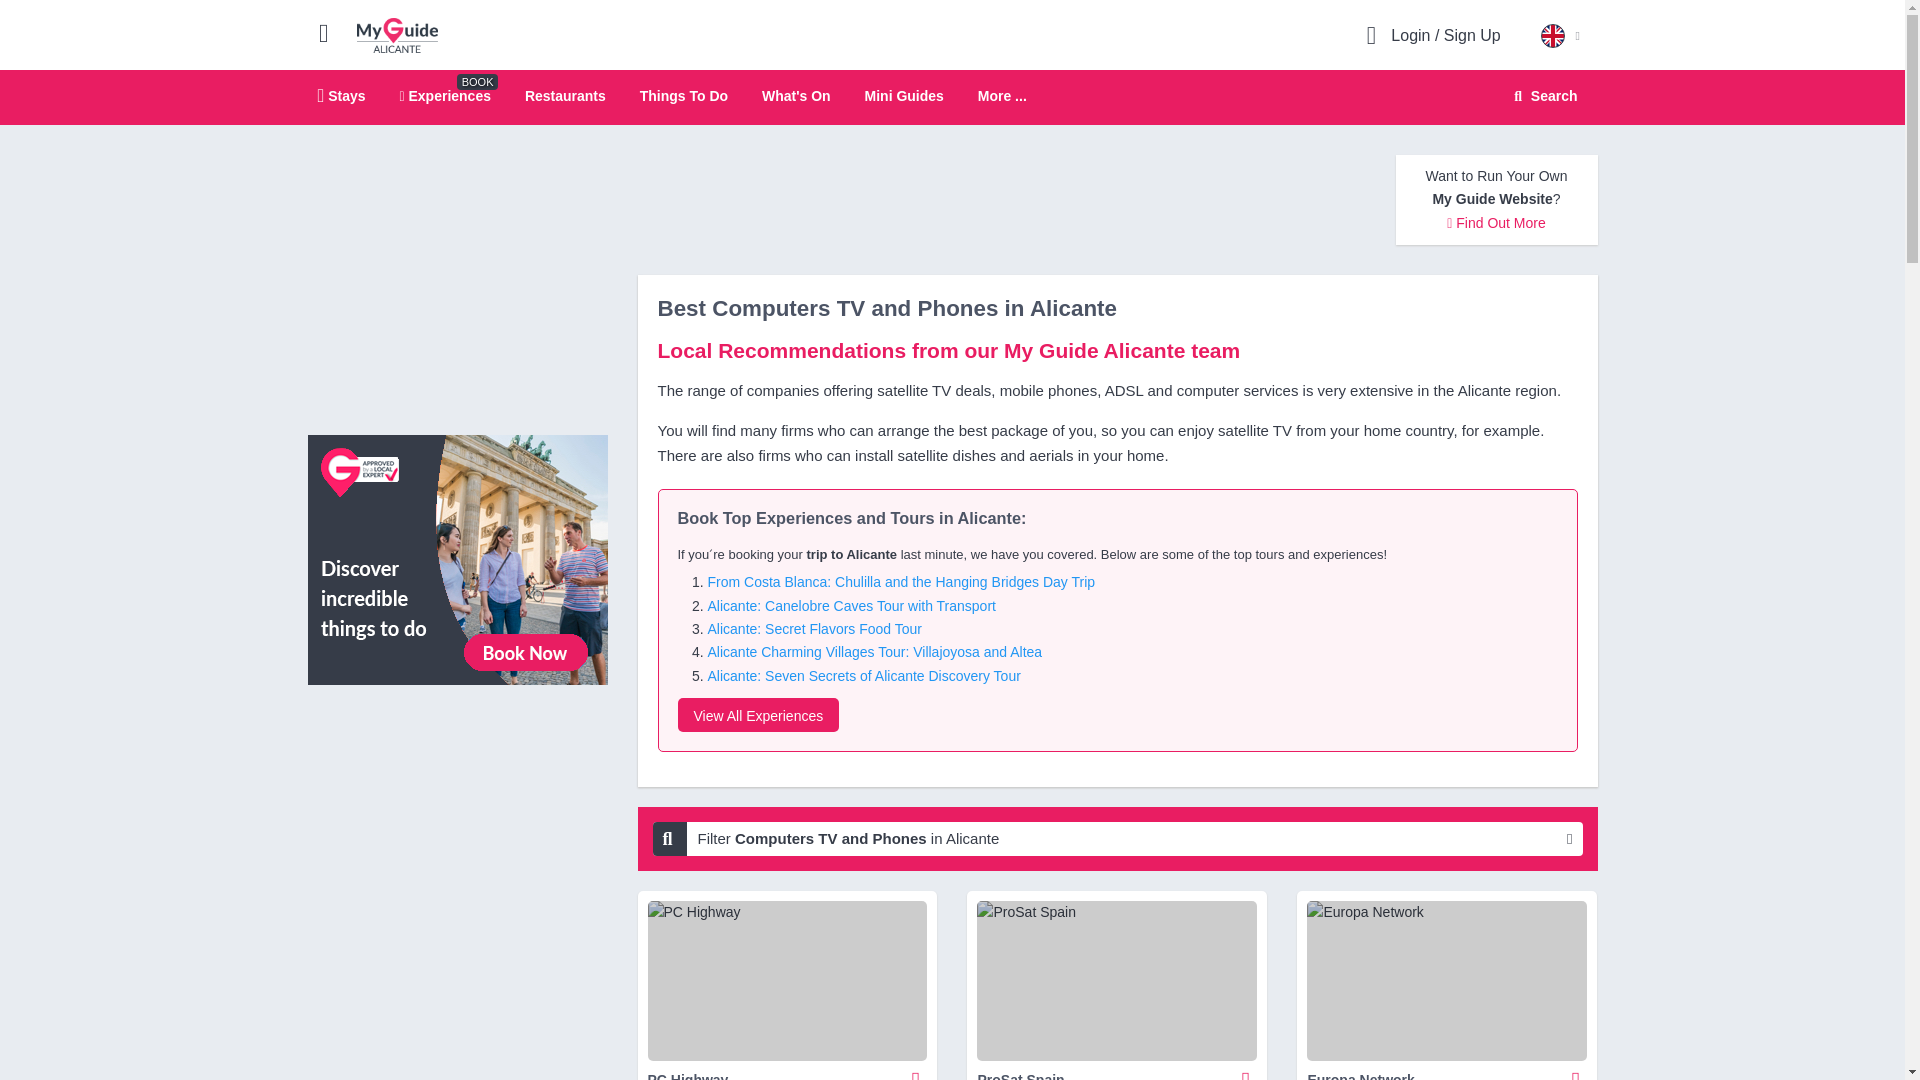 This screenshot has width=1920, height=1080. Describe the element at coordinates (916, 1070) in the screenshot. I see `Add to My Guide` at that location.